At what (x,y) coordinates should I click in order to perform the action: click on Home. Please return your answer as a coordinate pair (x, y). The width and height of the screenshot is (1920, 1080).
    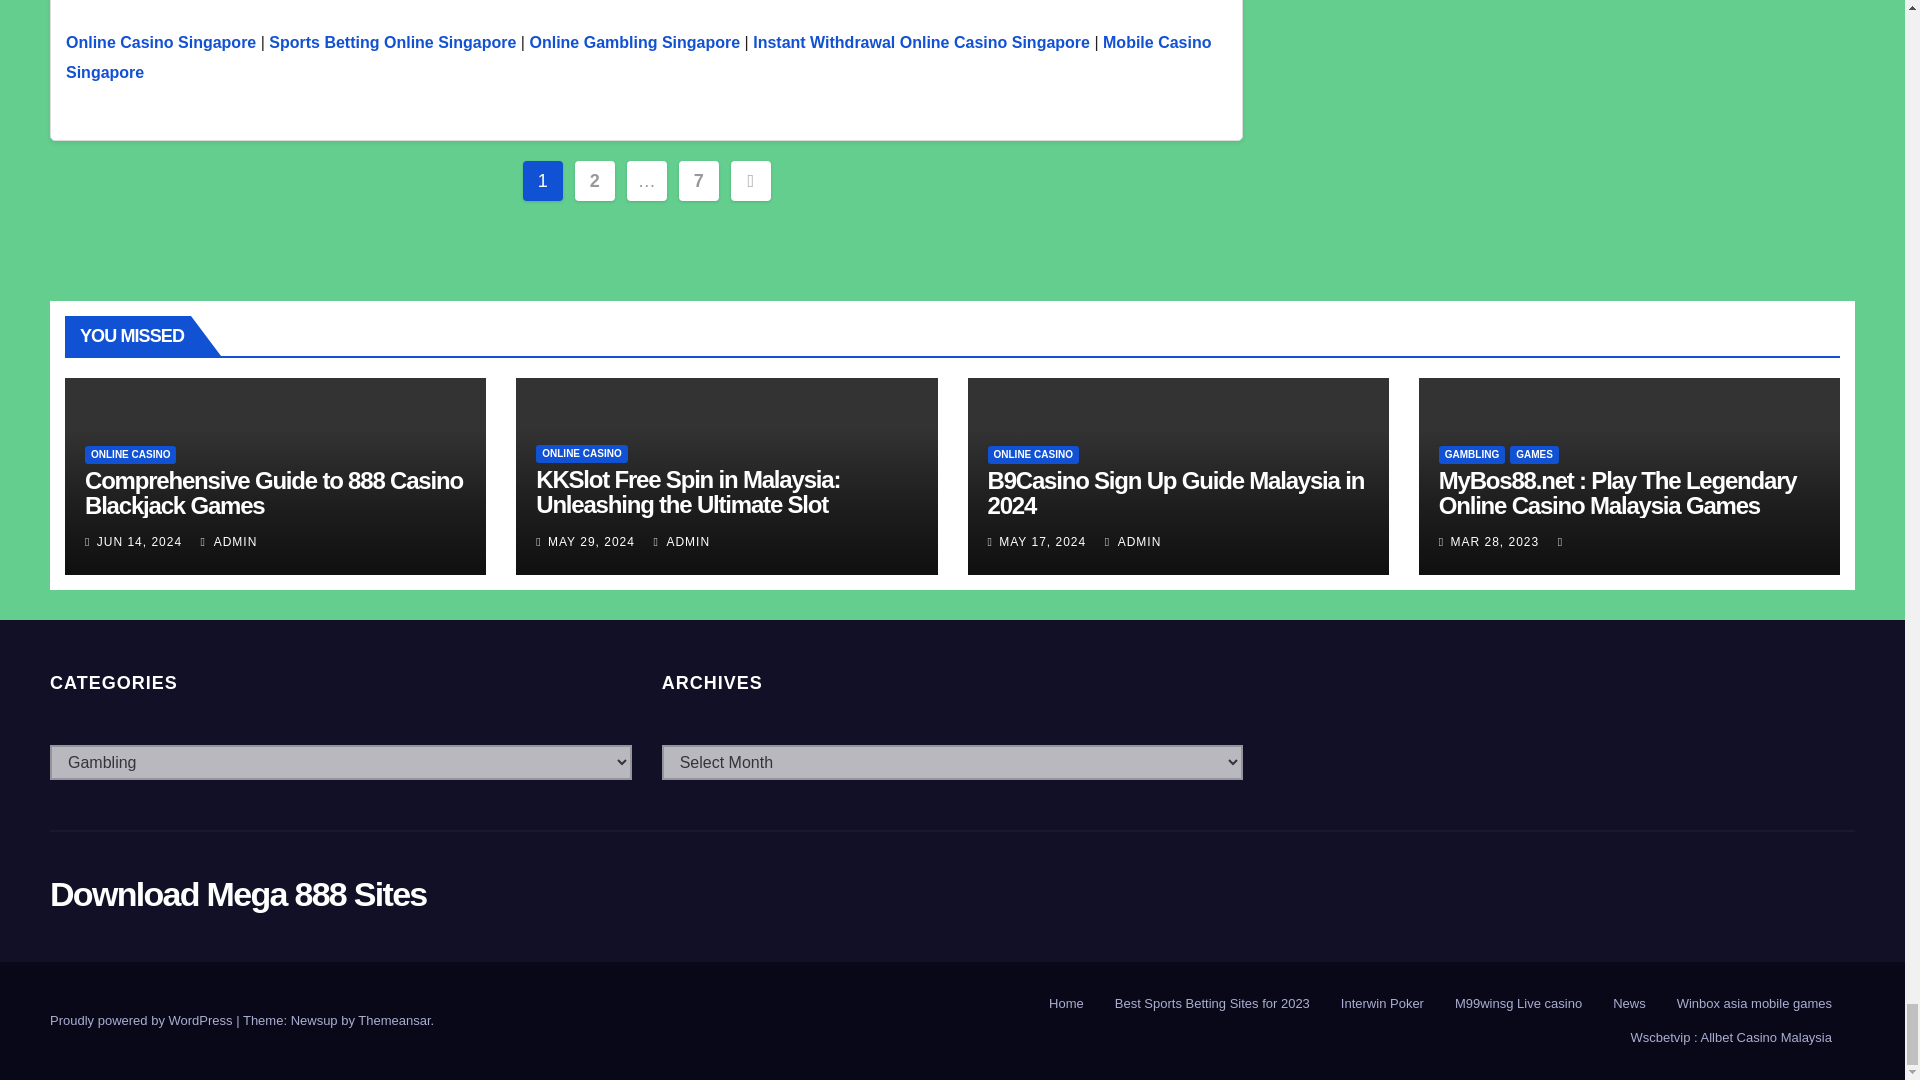
    Looking at the image, I should click on (1066, 1004).